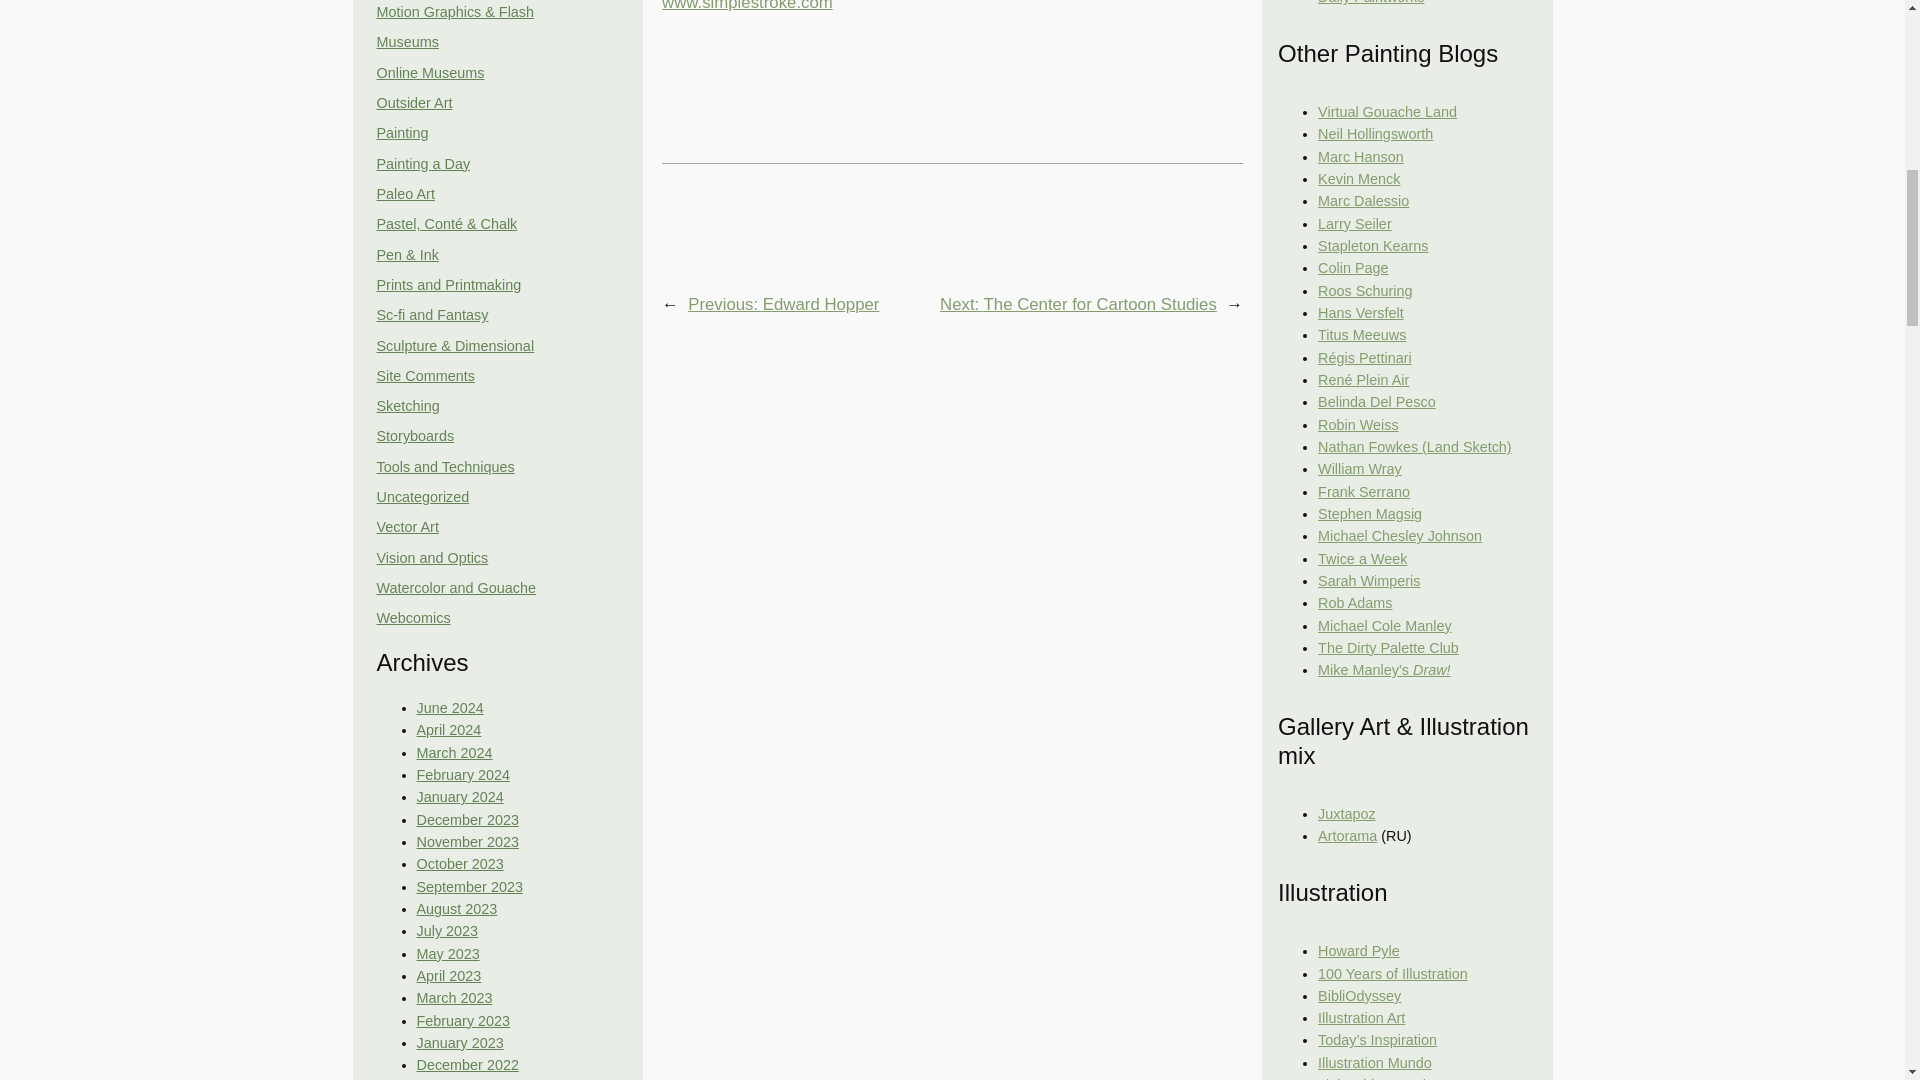 The image size is (1920, 1080). What do you see at coordinates (414, 435) in the screenshot?
I see `Storyboards` at bounding box center [414, 435].